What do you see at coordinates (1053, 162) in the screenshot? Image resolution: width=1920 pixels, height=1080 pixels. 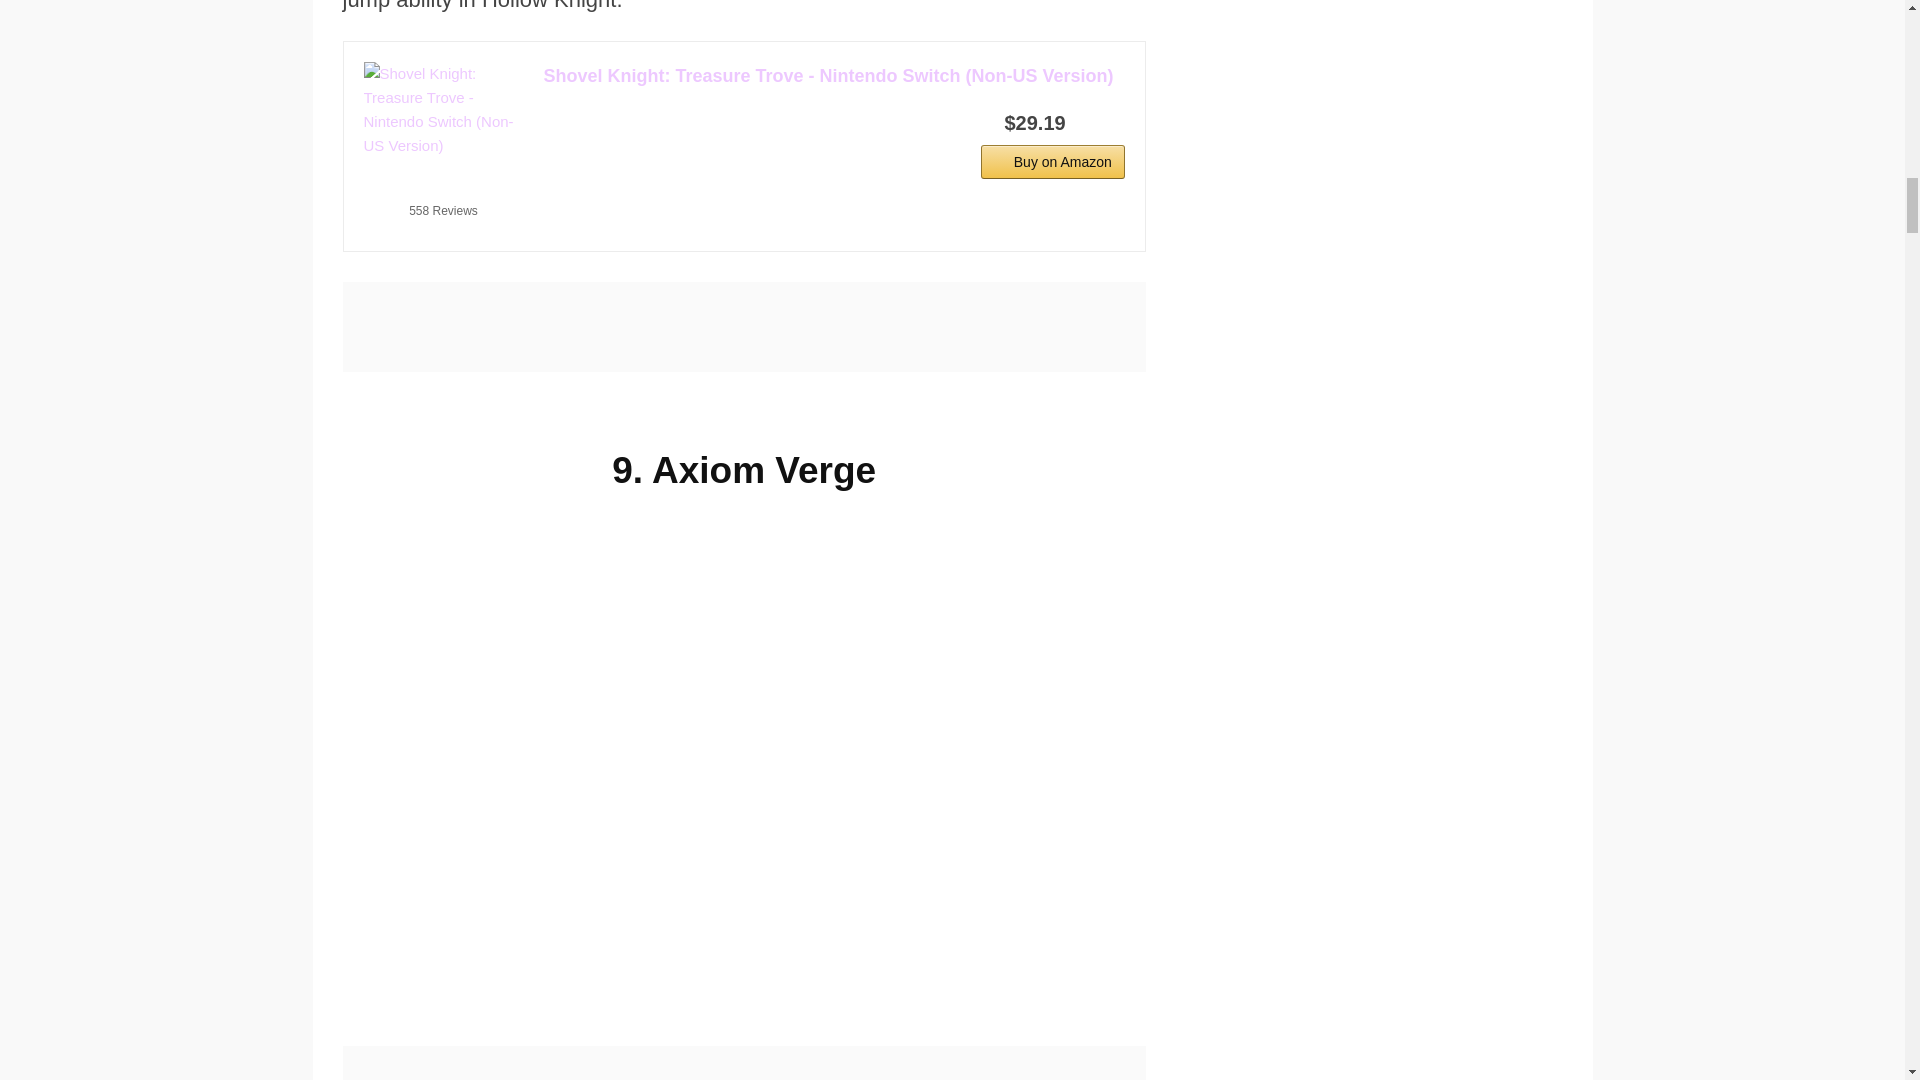 I see `Buy on Amazon` at bounding box center [1053, 162].